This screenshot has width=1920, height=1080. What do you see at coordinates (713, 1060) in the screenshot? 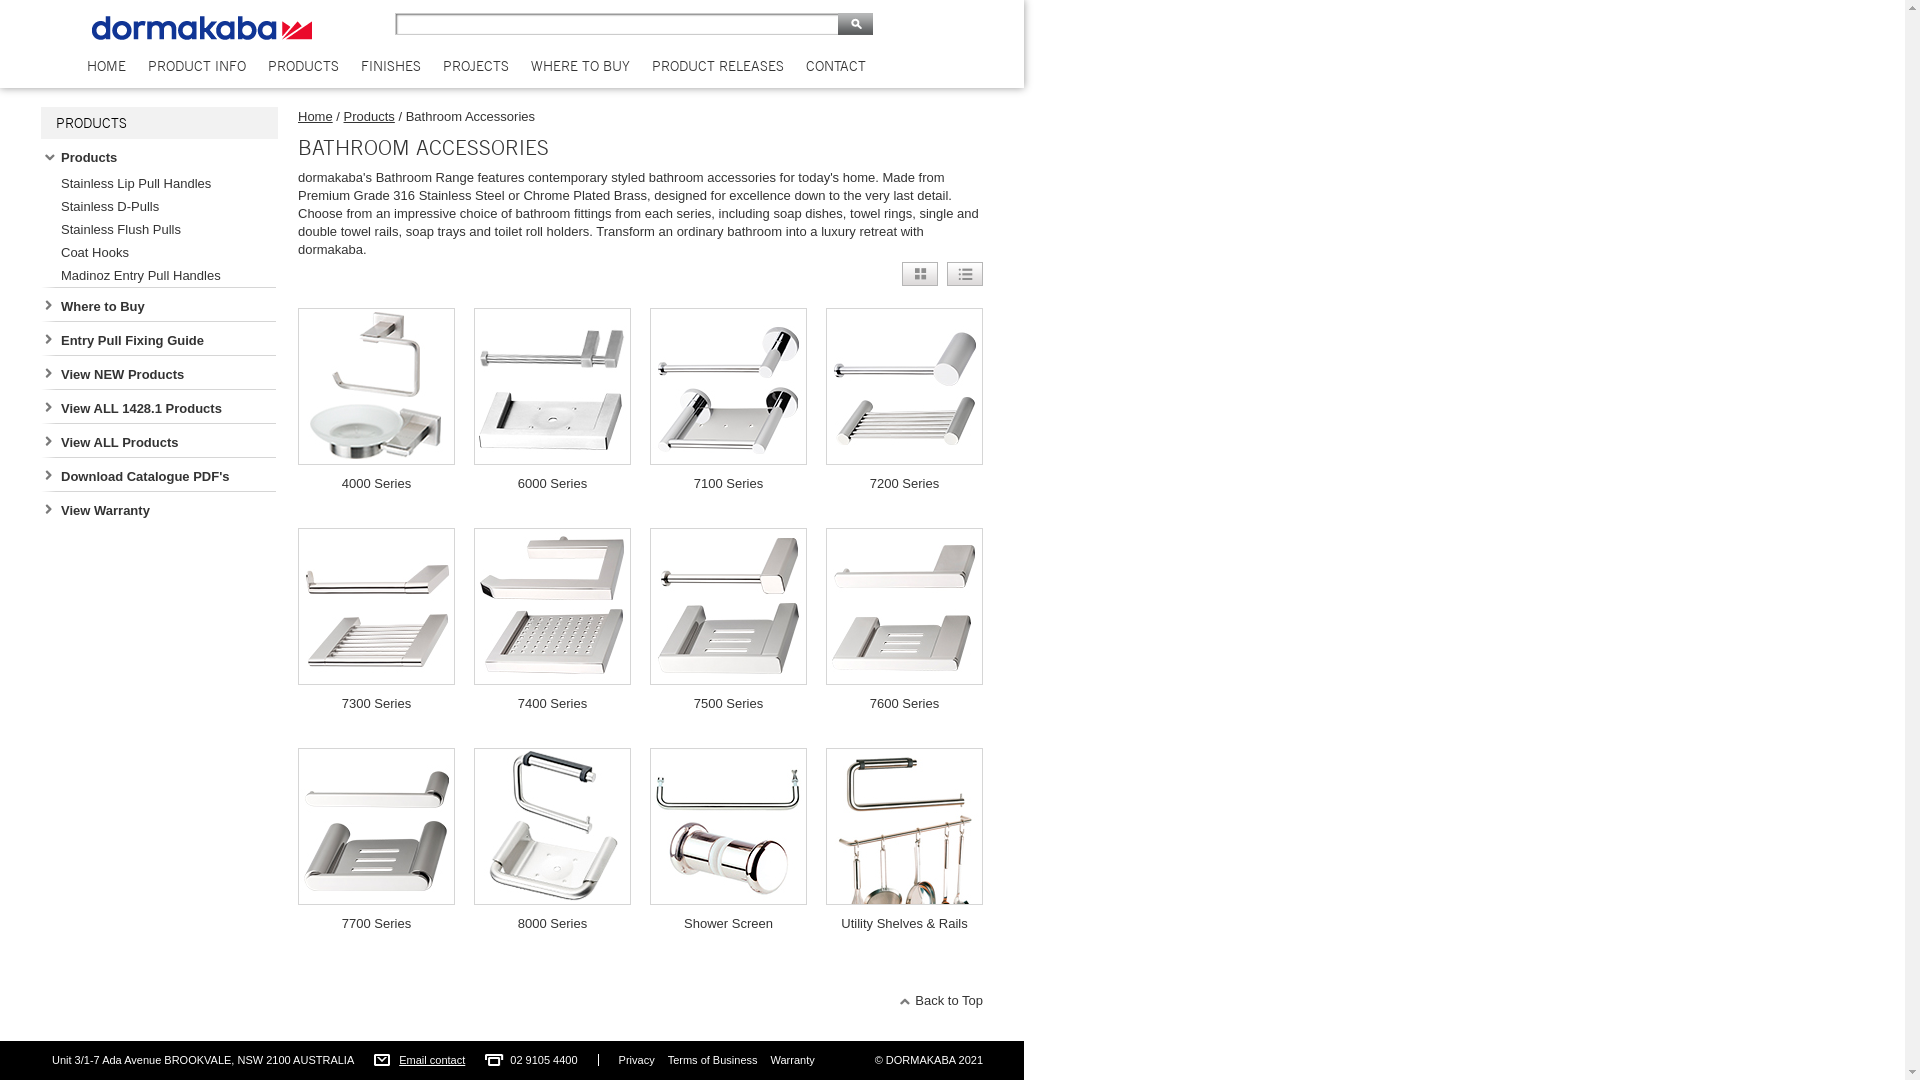
I see `Terms of Business` at bounding box center [713, 1060].